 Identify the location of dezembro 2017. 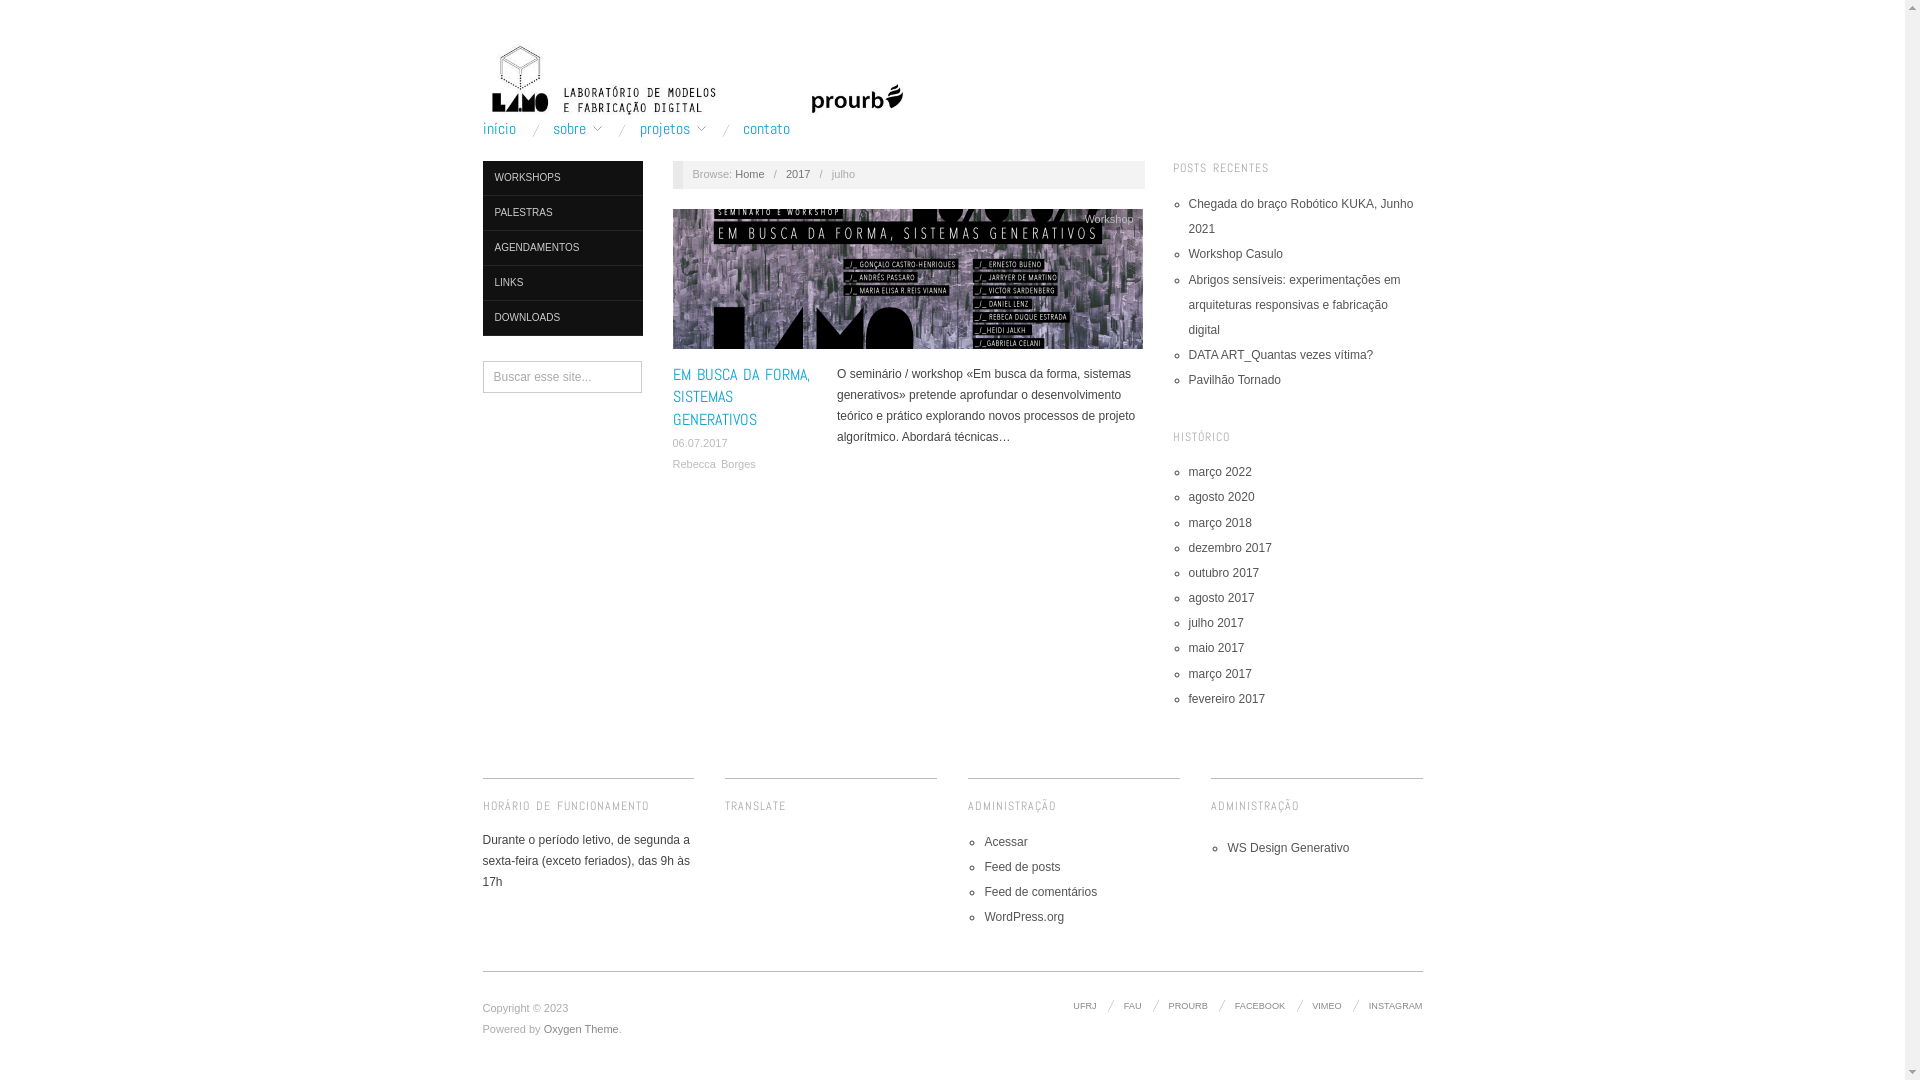
(1230, 548).